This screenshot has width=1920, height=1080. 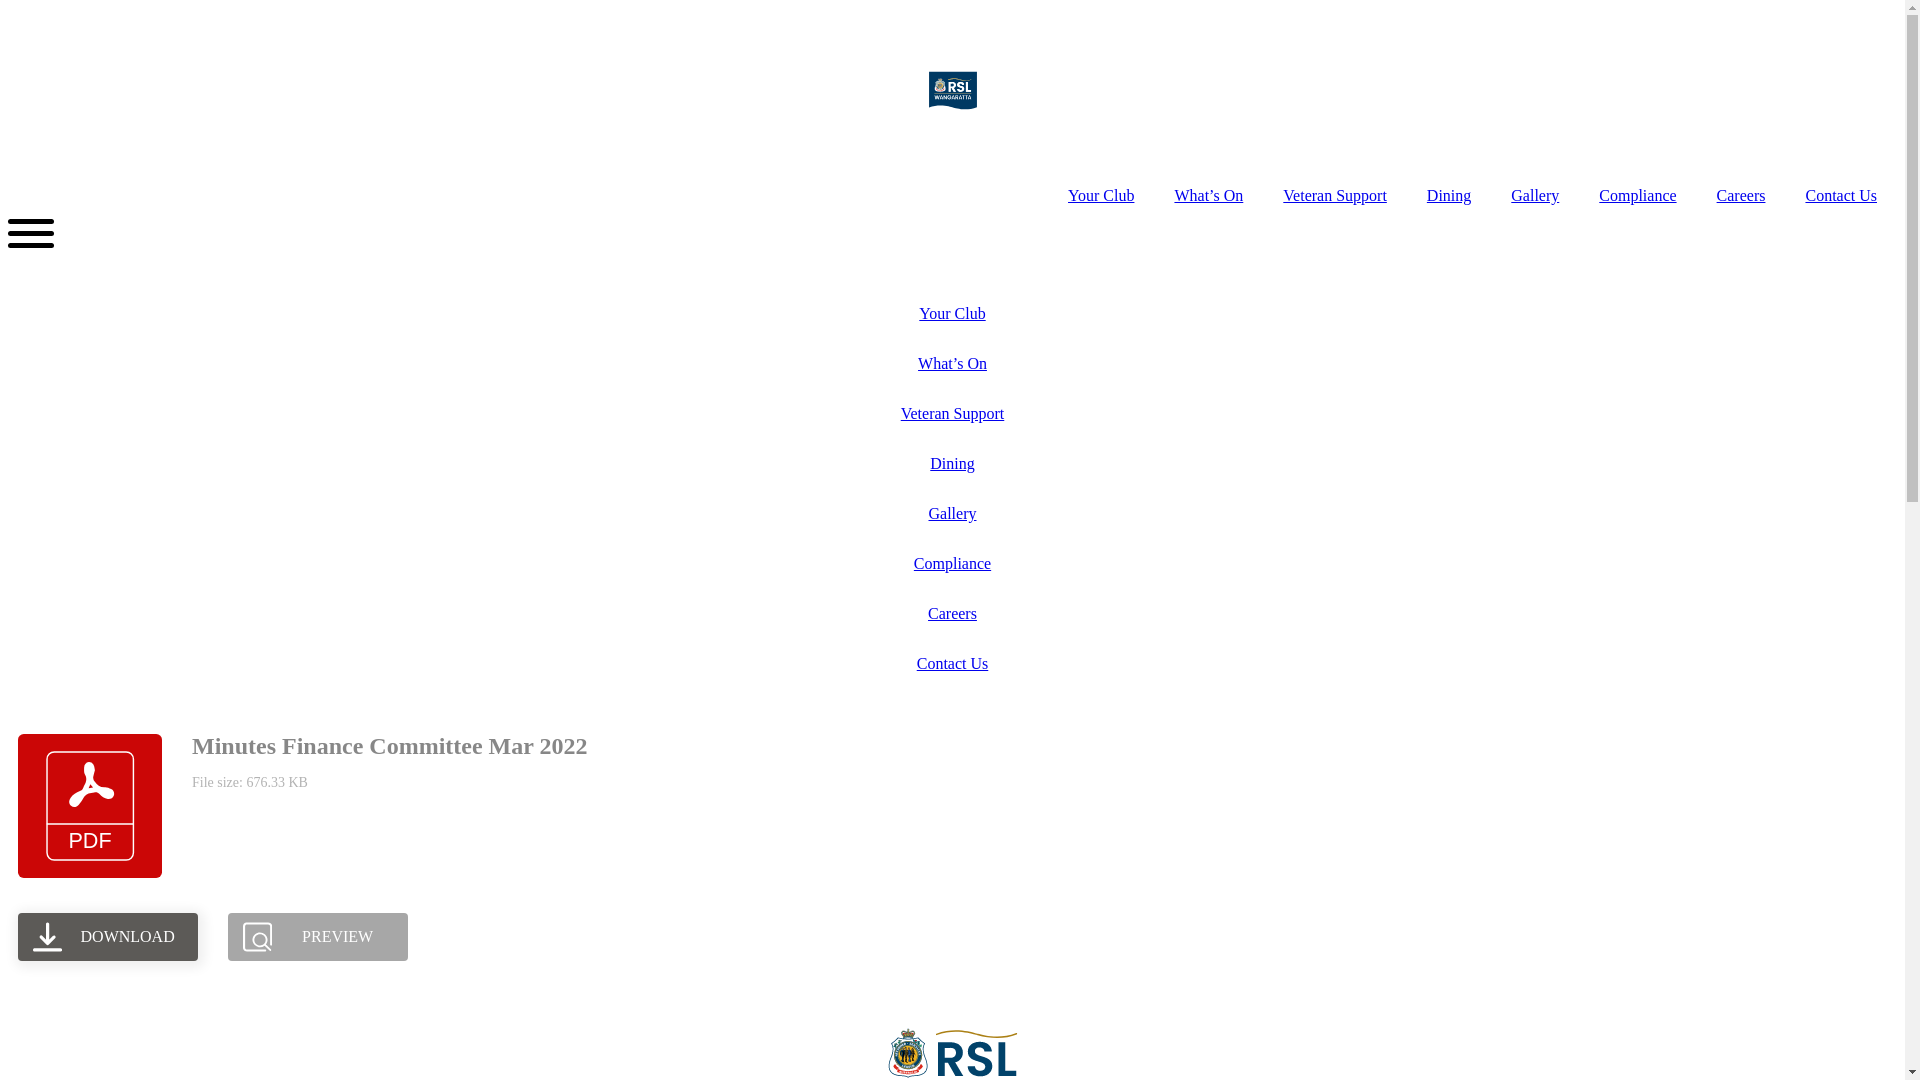 I want to click on Veteran Support, so click(x=952, y=414).